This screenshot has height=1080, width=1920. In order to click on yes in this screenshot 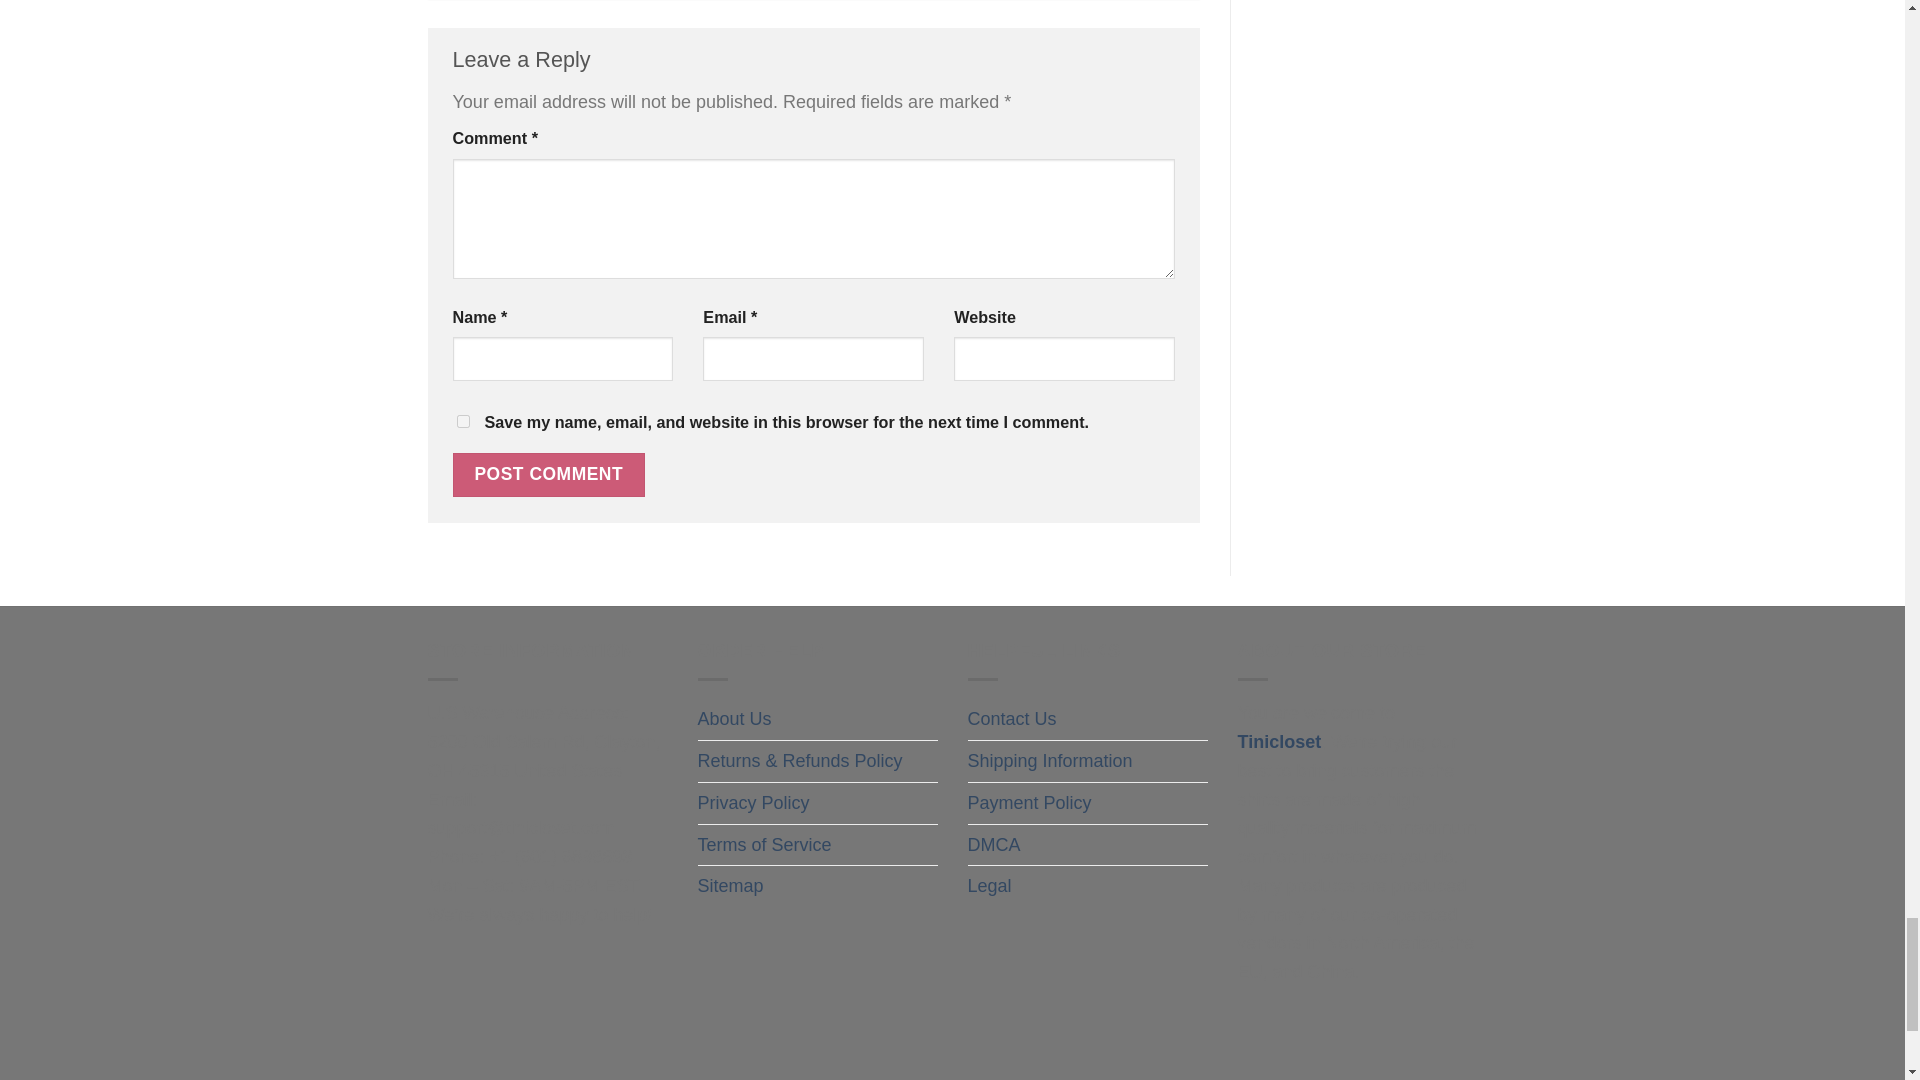, I will do `click(462, 420)`.